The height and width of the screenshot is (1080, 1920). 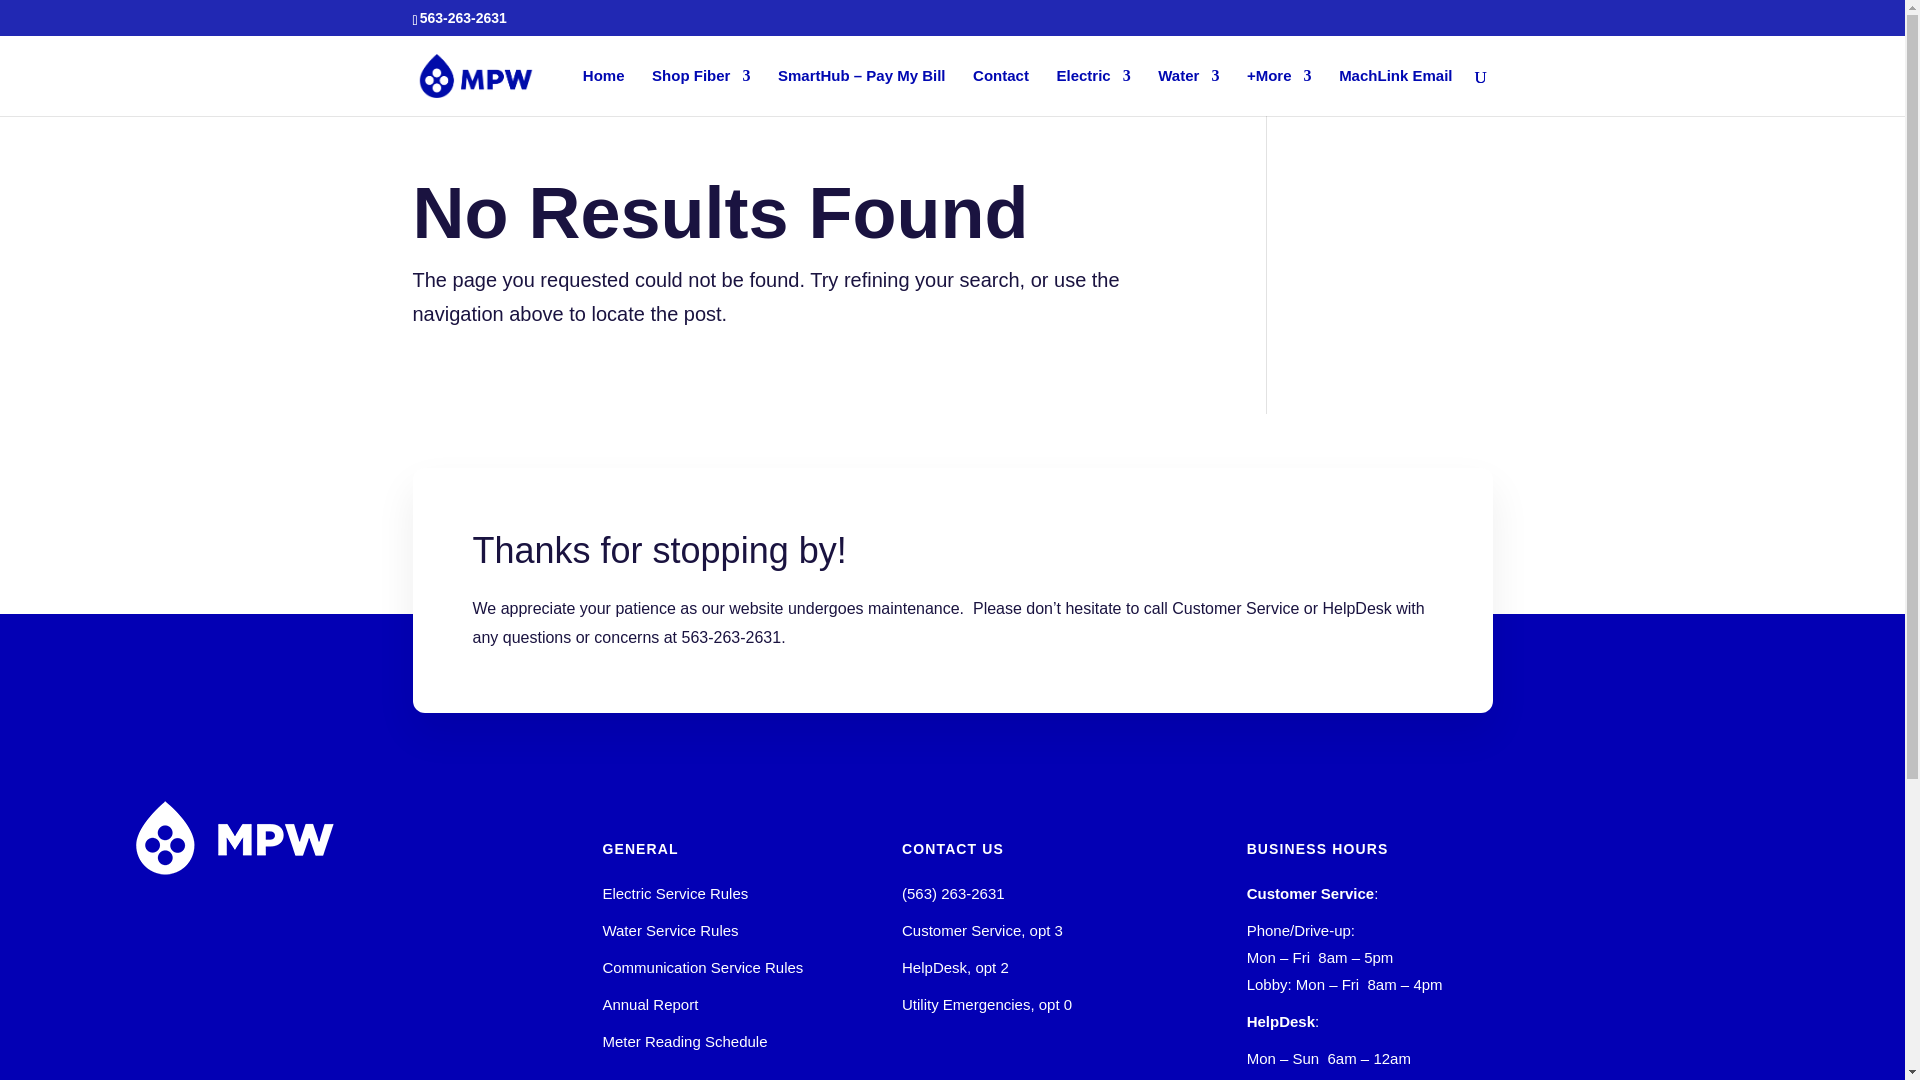 What do you see at coordinates (675, 892) in the screenshot?
I see `Electric Service Rules` at bounding box center [675, 892].